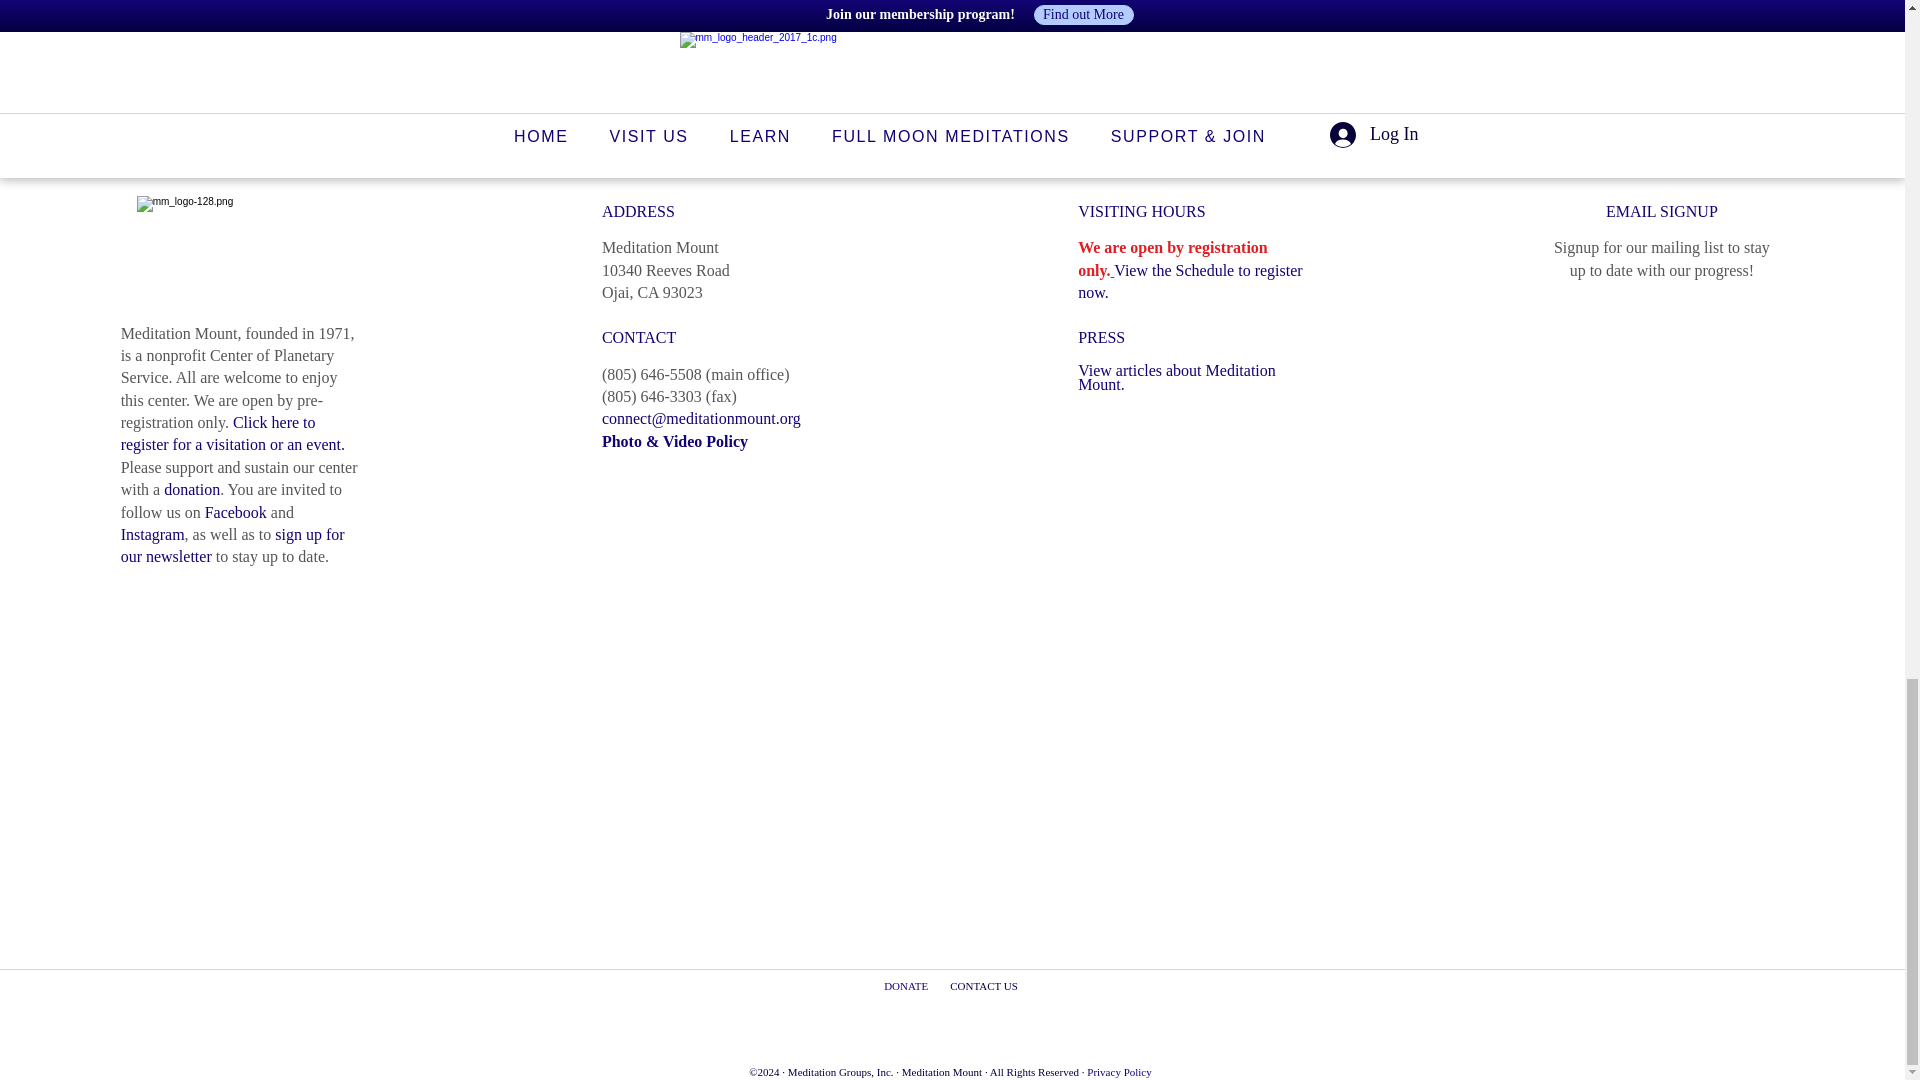 This screenshot has width=1920, height=1080. What do you see at coordinates (236, 512) in the screenshot?
I see `Facebook` at bounding box center [236, 512].